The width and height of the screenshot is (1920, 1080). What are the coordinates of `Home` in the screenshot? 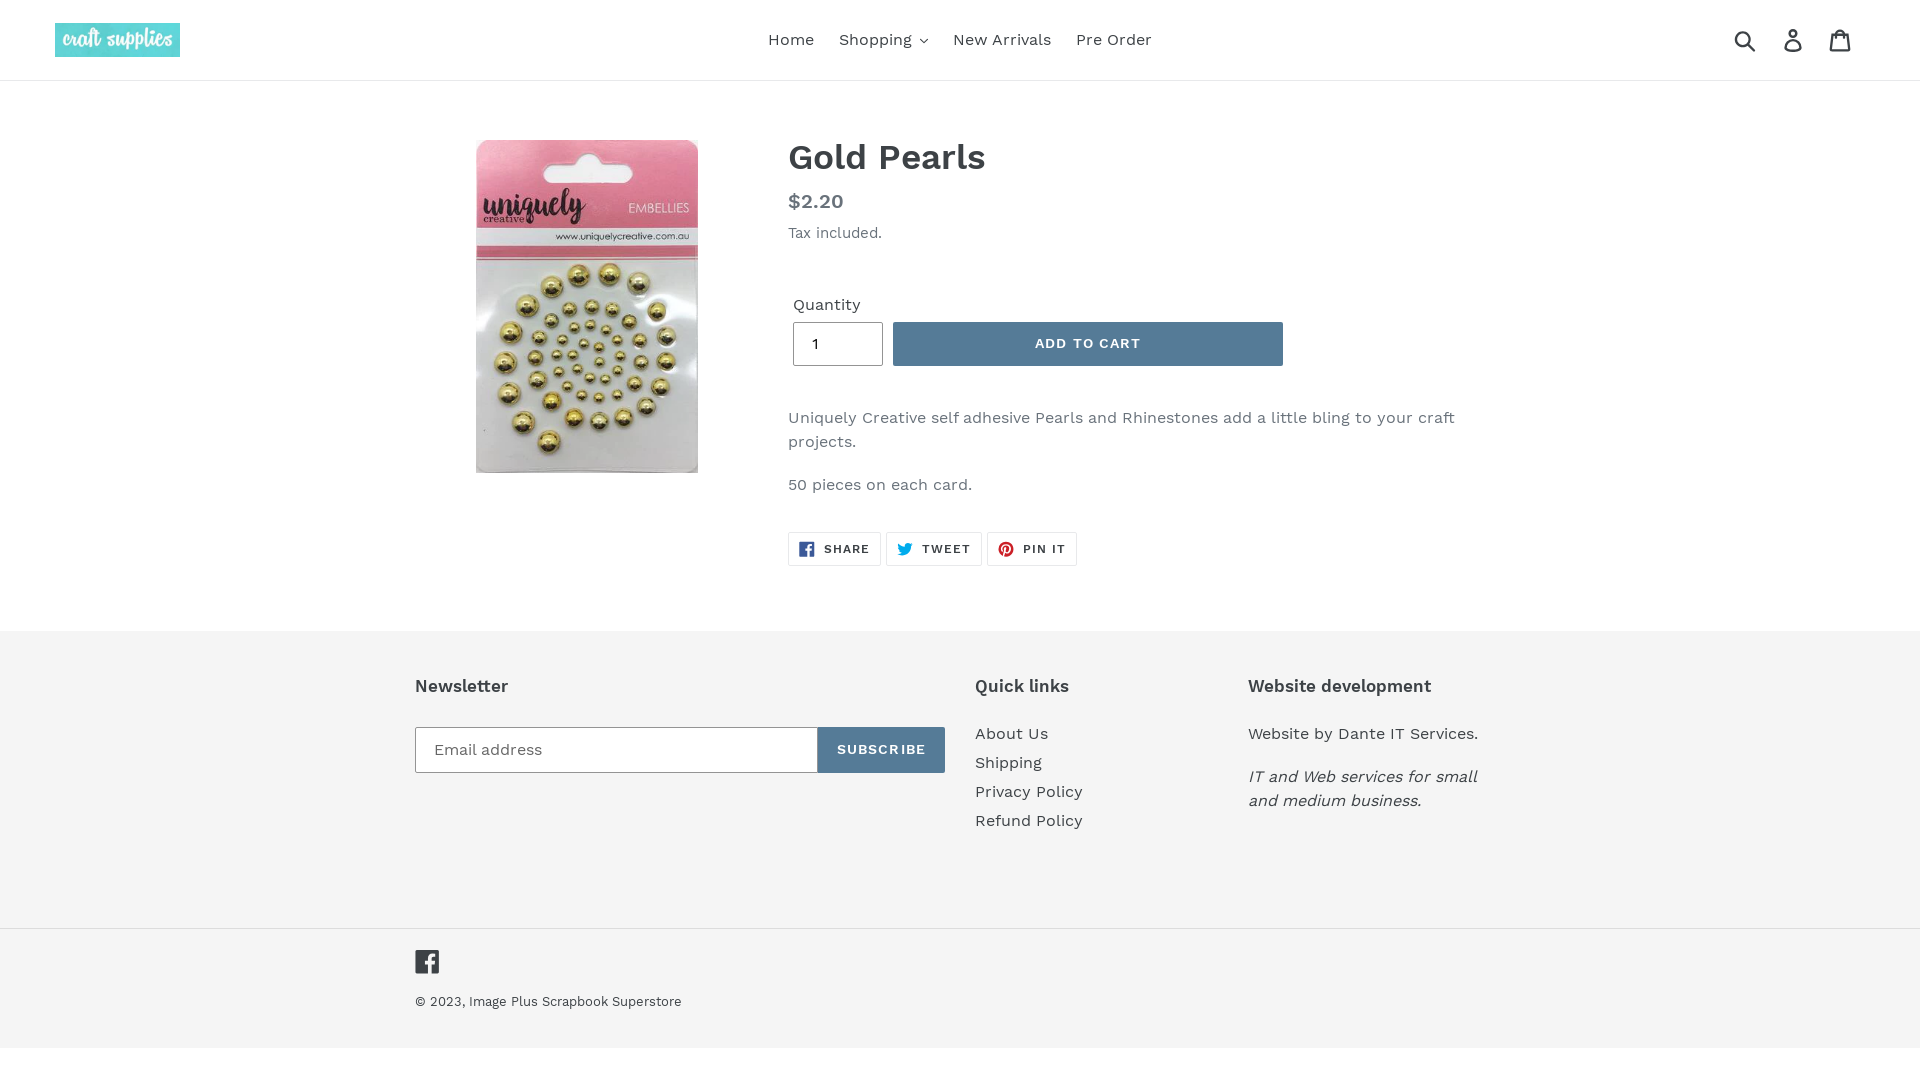 It's located at (791, 40).